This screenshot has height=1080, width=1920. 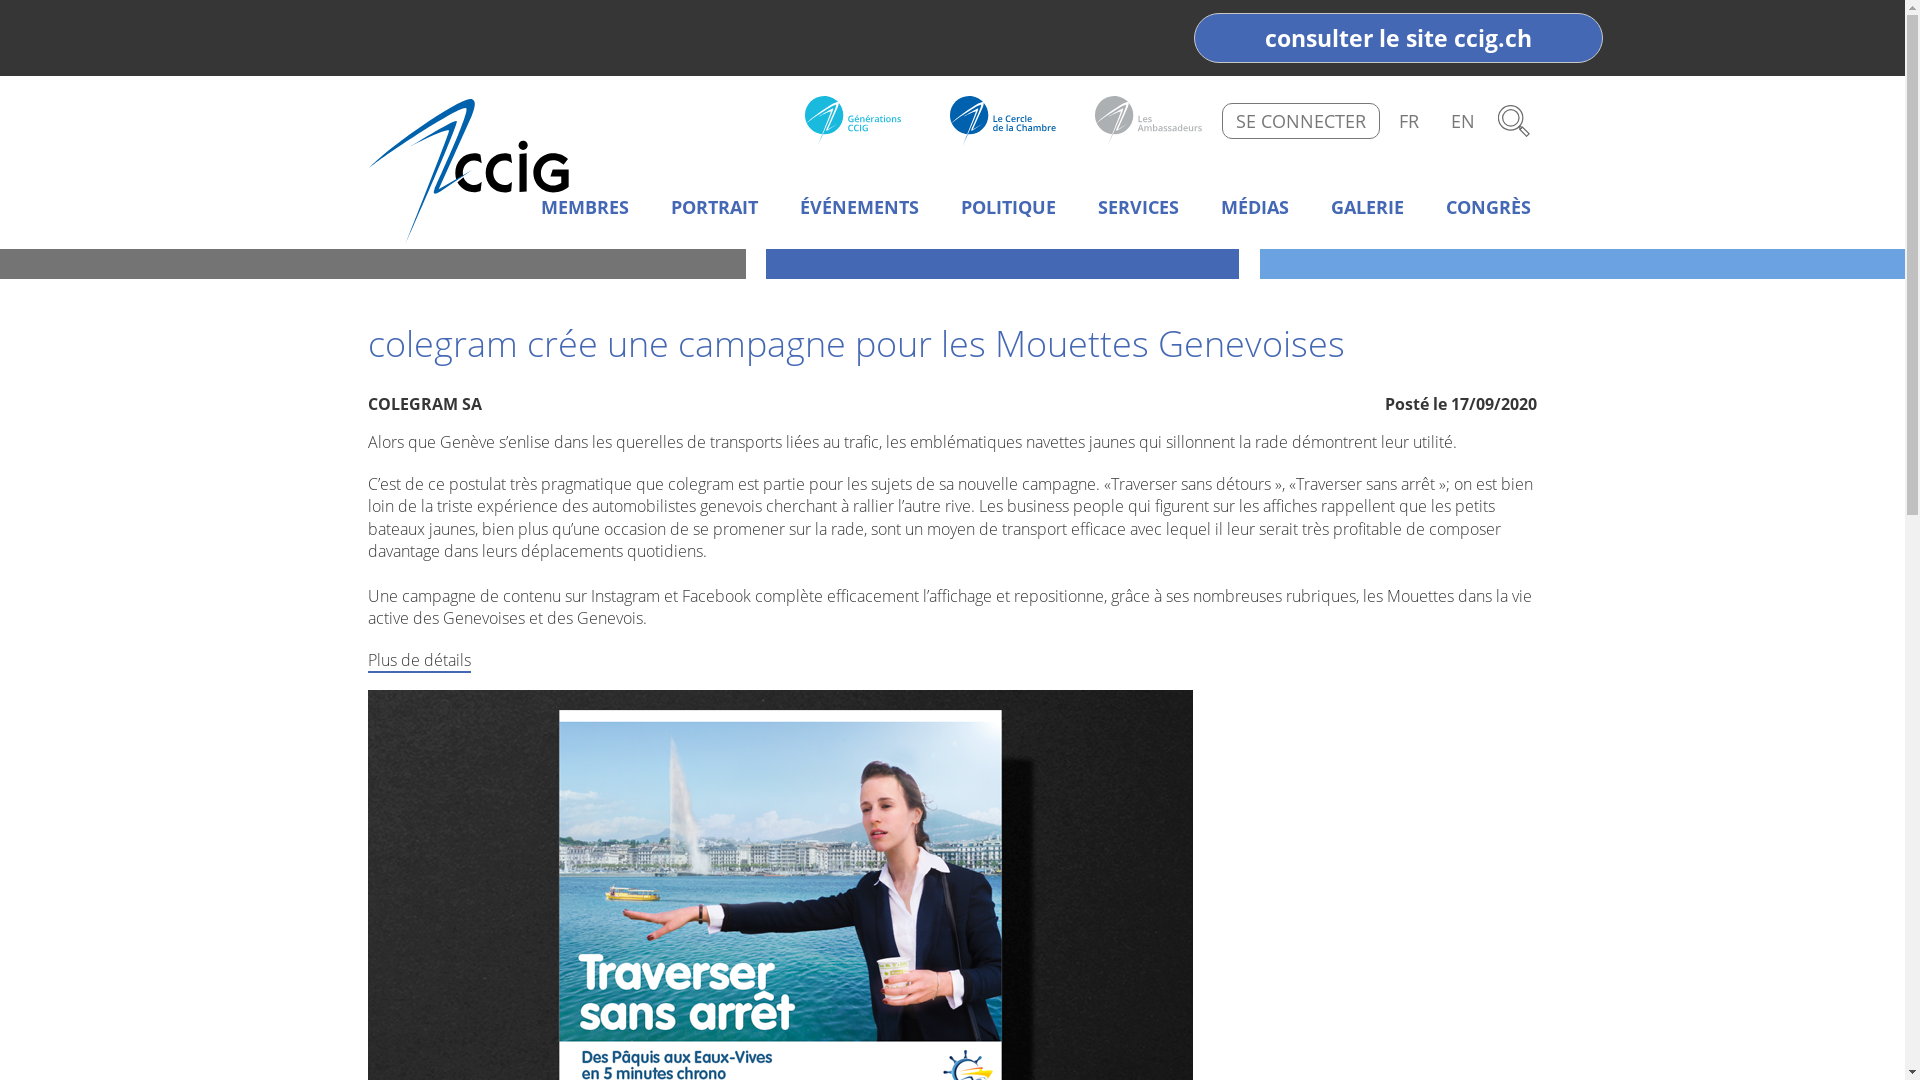 I want to click on PORTRAIT, so click(x=714, y=209).